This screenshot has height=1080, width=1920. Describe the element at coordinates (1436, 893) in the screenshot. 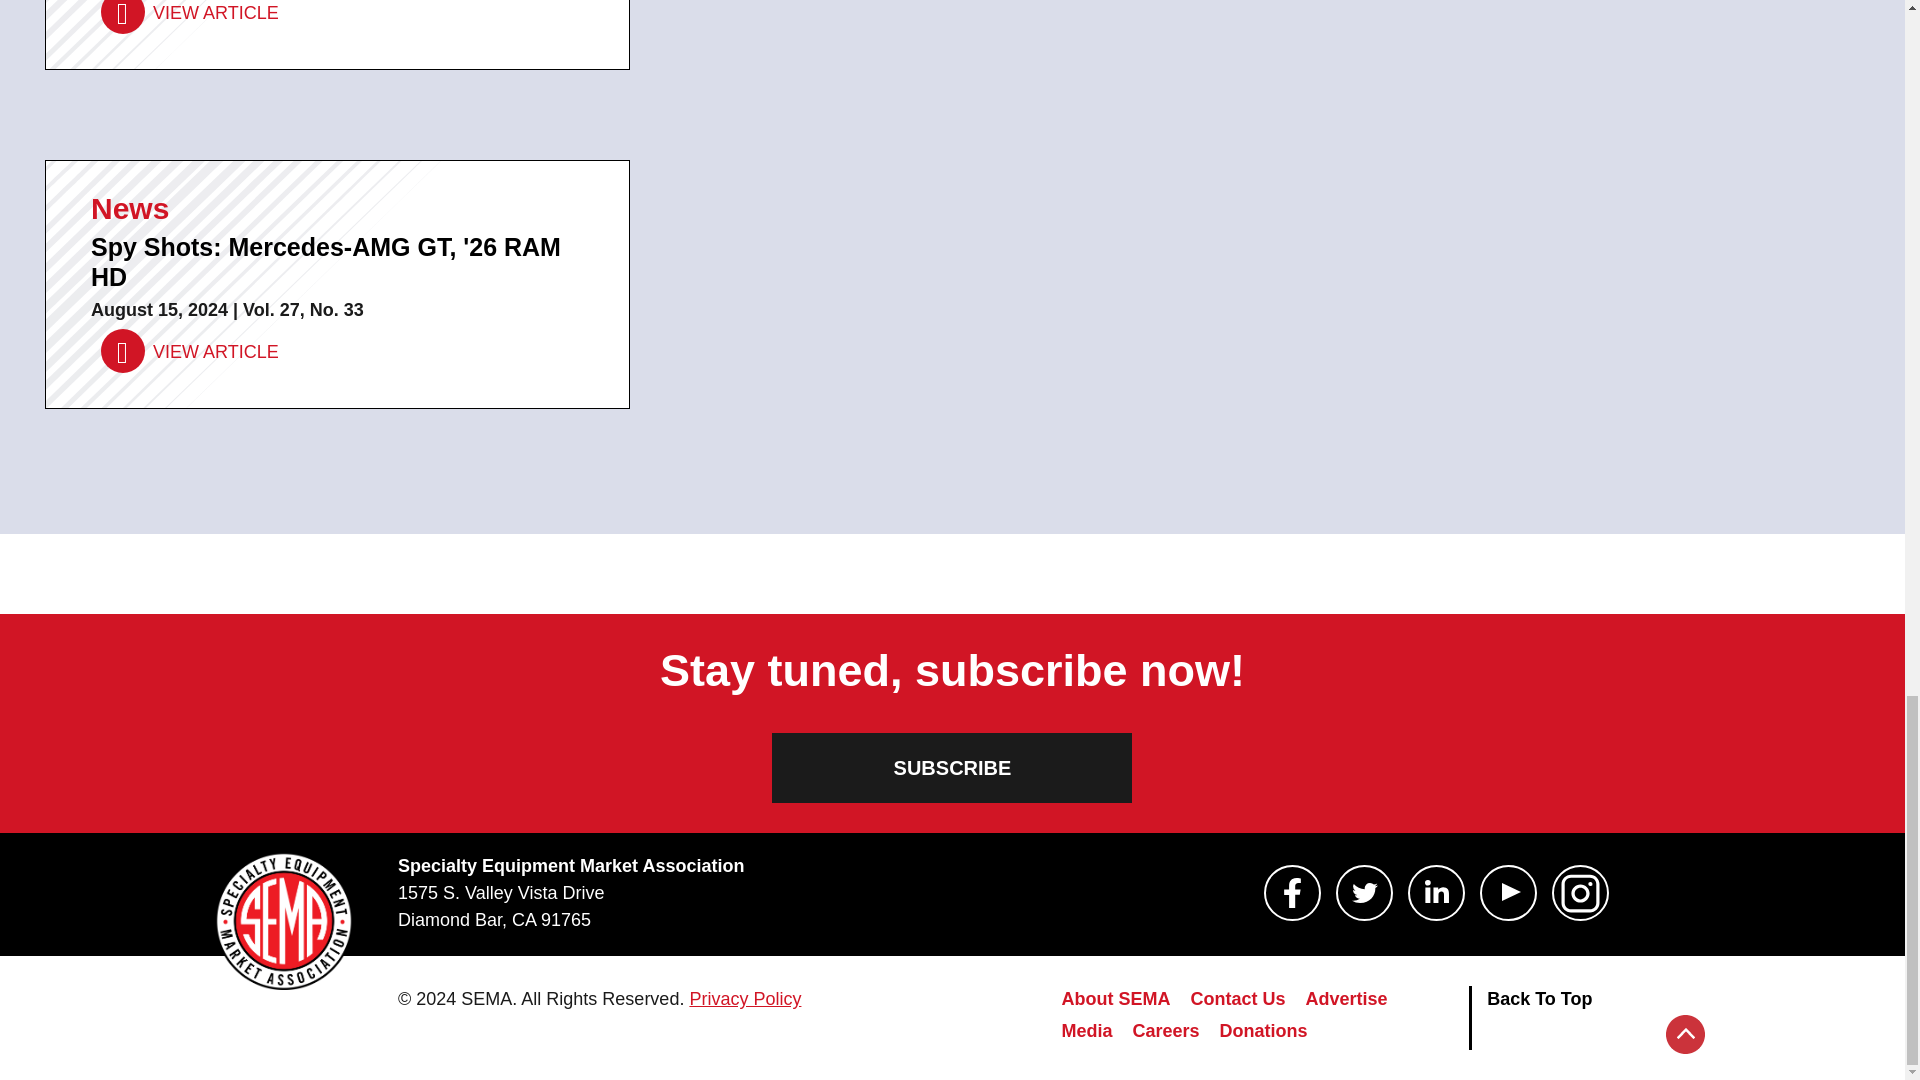

I see `SEMA LinkedIn Link` at that location.